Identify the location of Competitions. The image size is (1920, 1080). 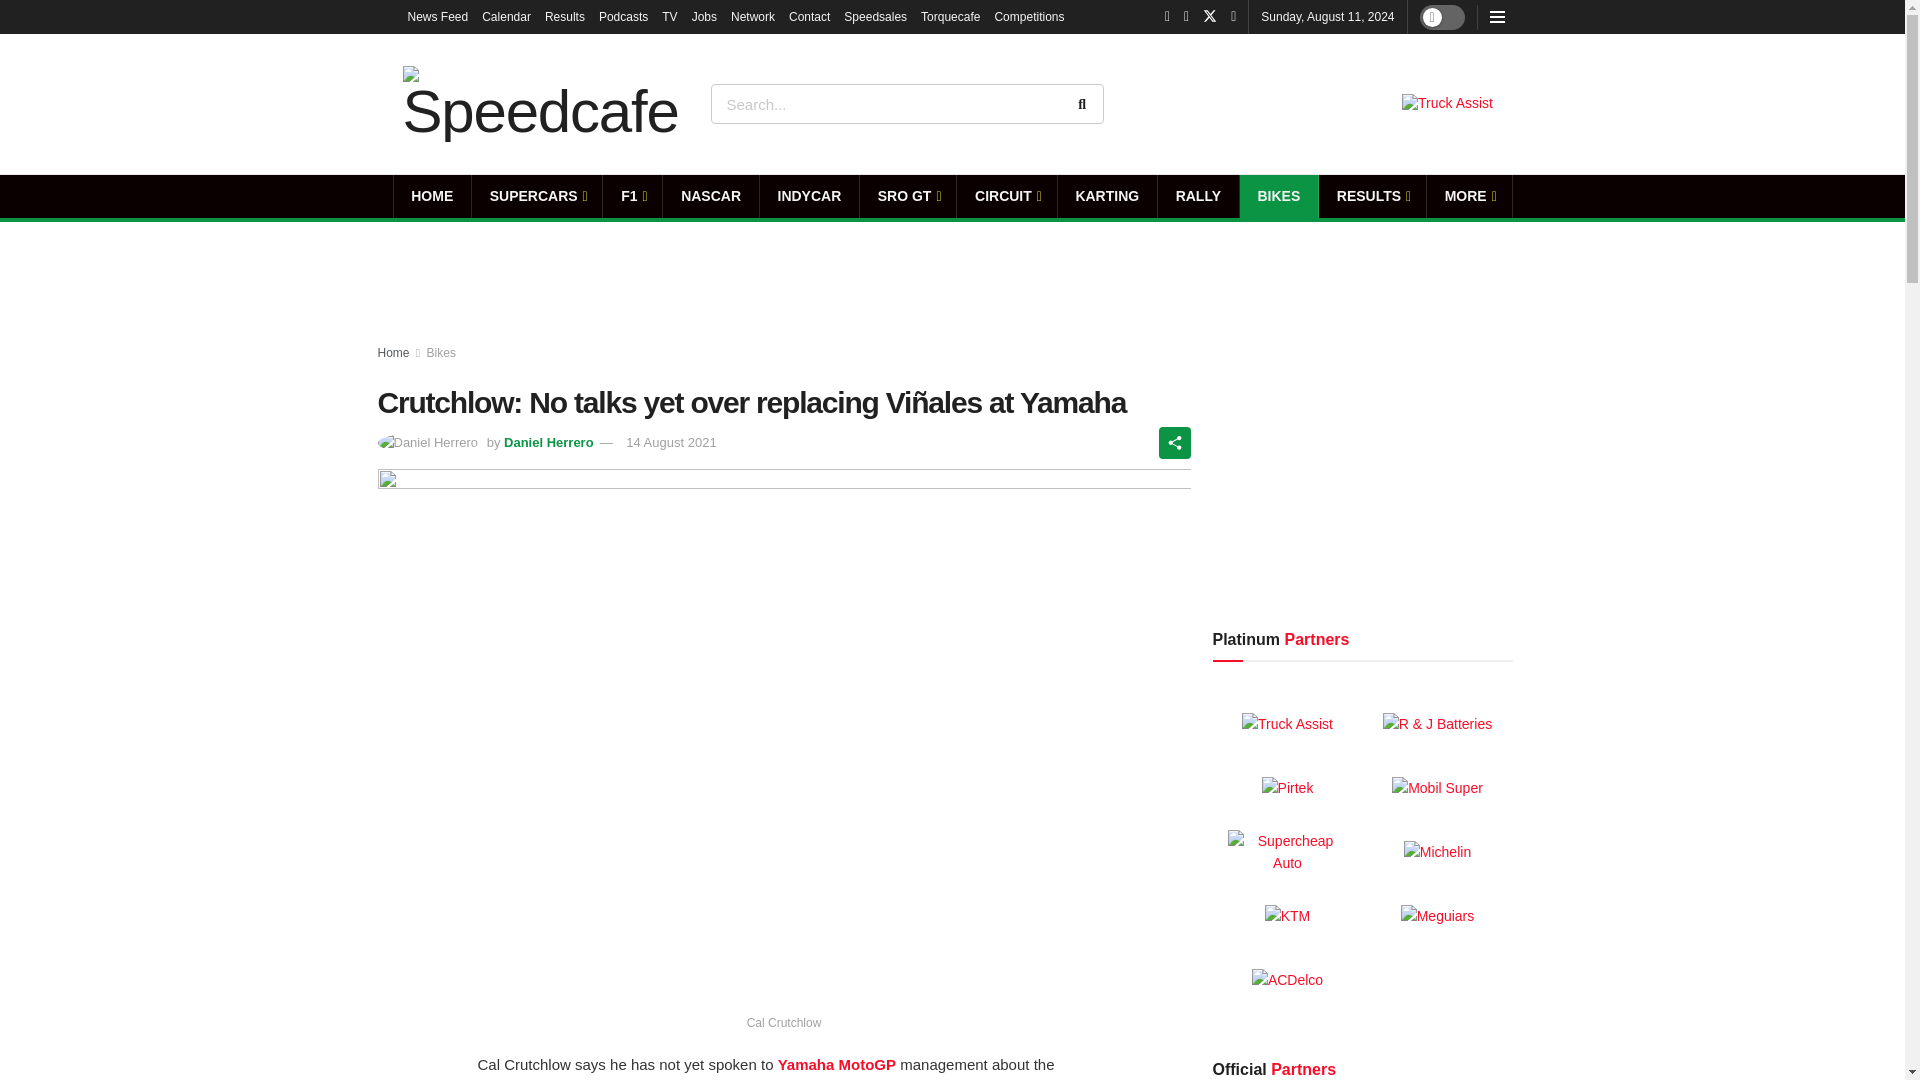
(1028, 16).